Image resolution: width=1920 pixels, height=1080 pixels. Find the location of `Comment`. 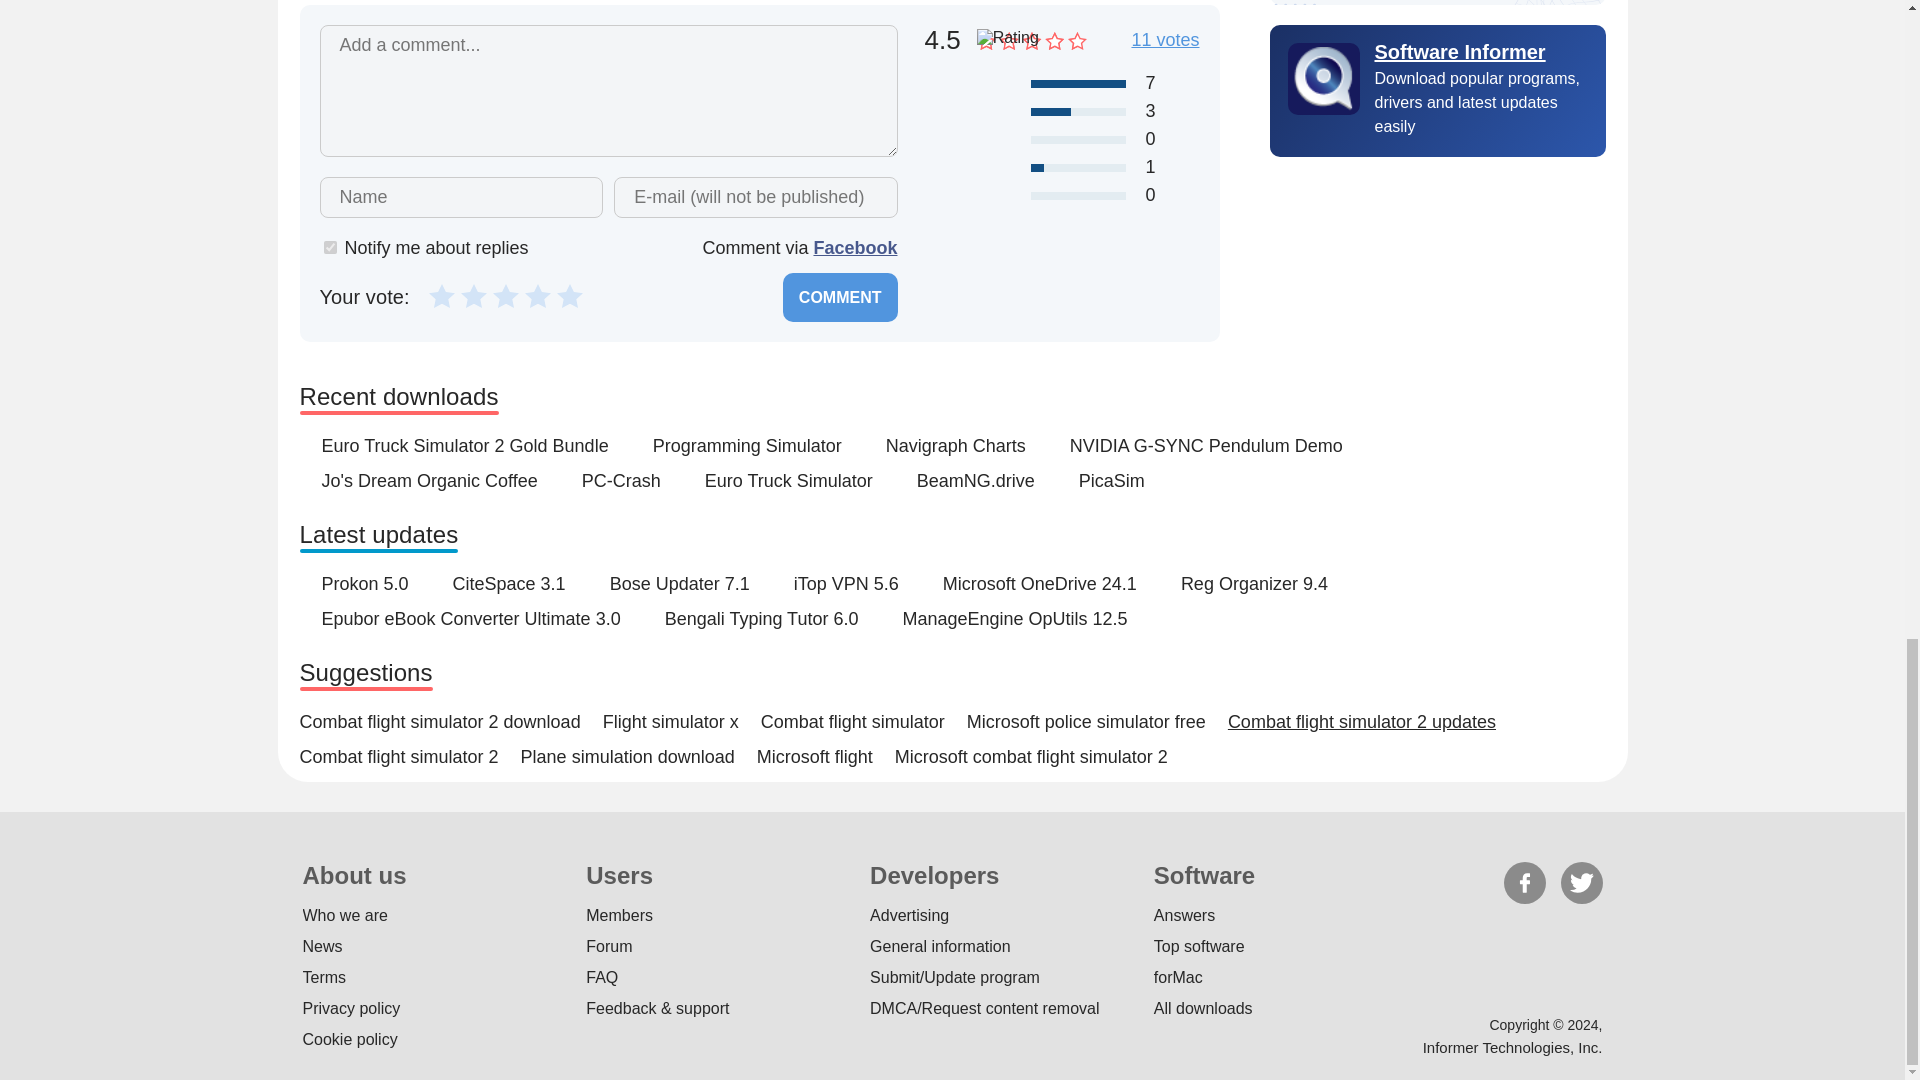

Comment is located at coordinates (840, 297).